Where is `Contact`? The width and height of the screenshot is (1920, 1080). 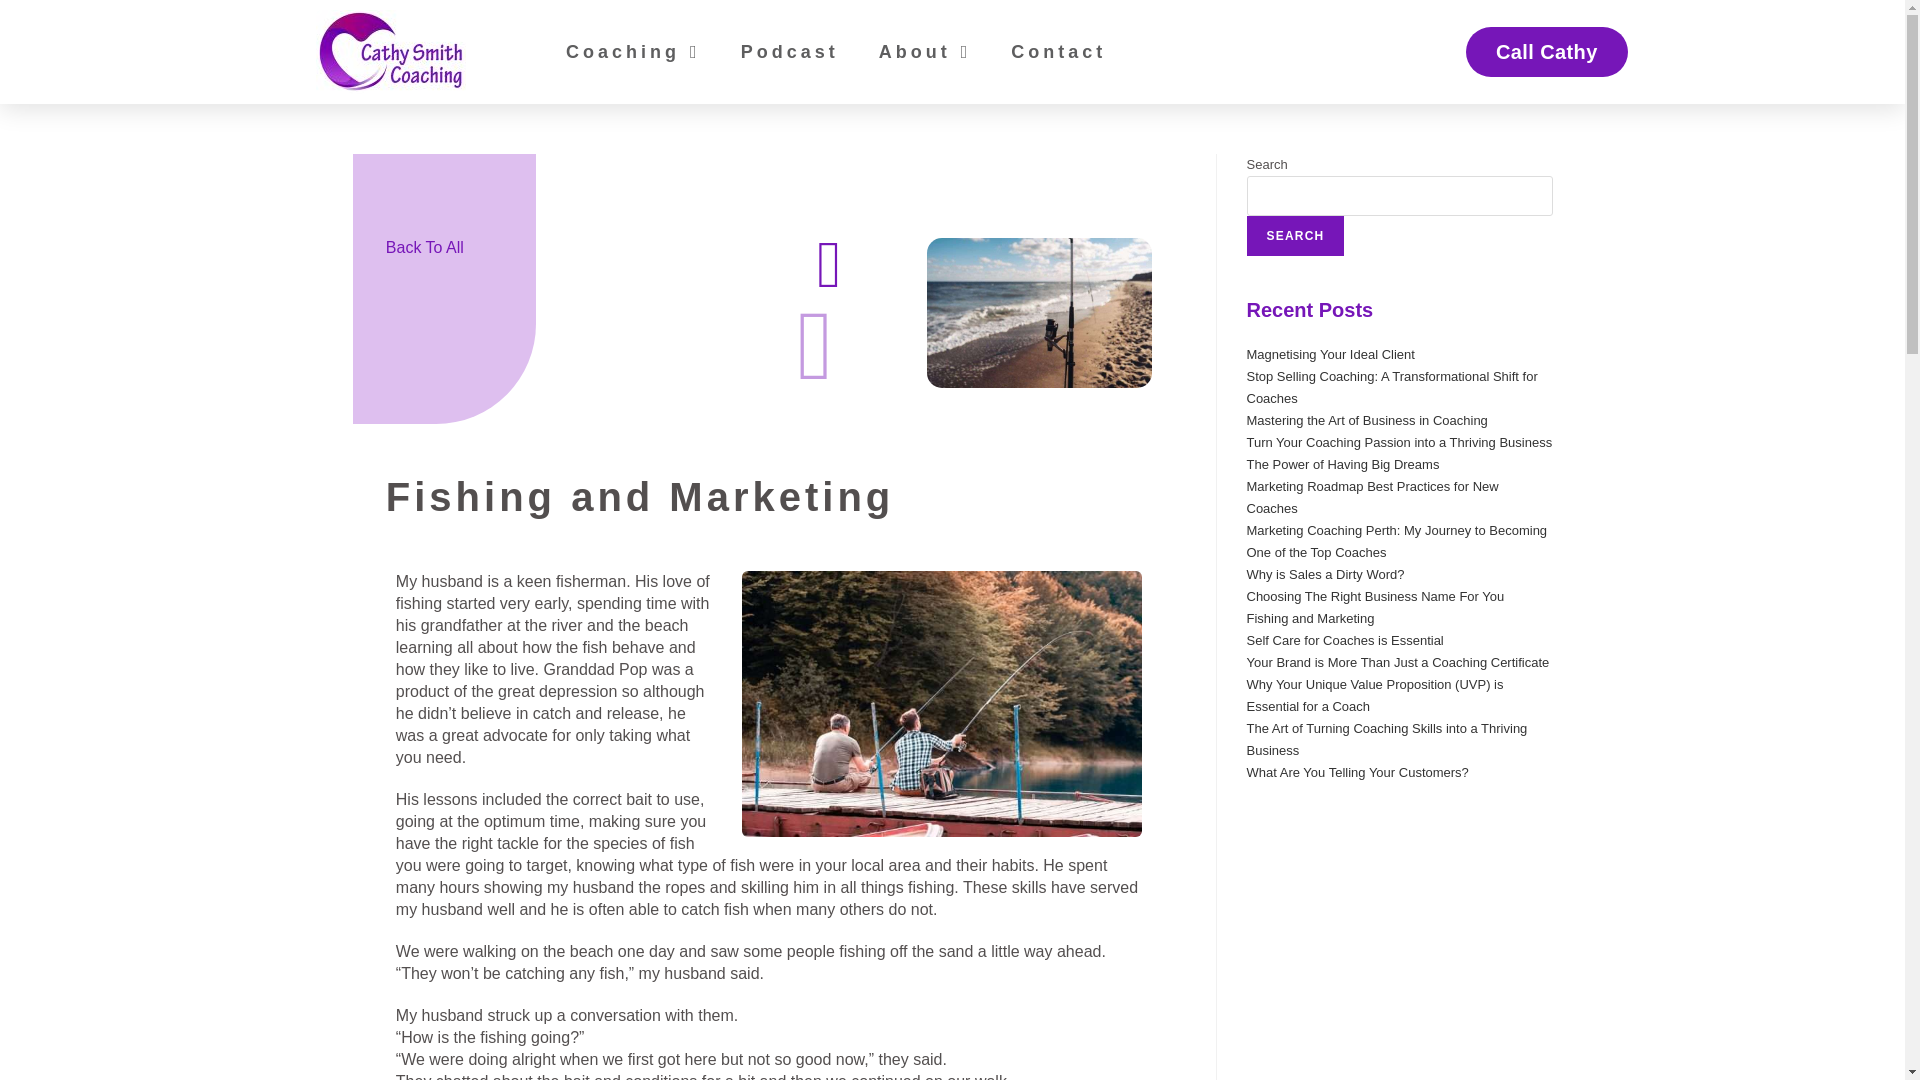 Contact is located at coordinates (1058, 52).